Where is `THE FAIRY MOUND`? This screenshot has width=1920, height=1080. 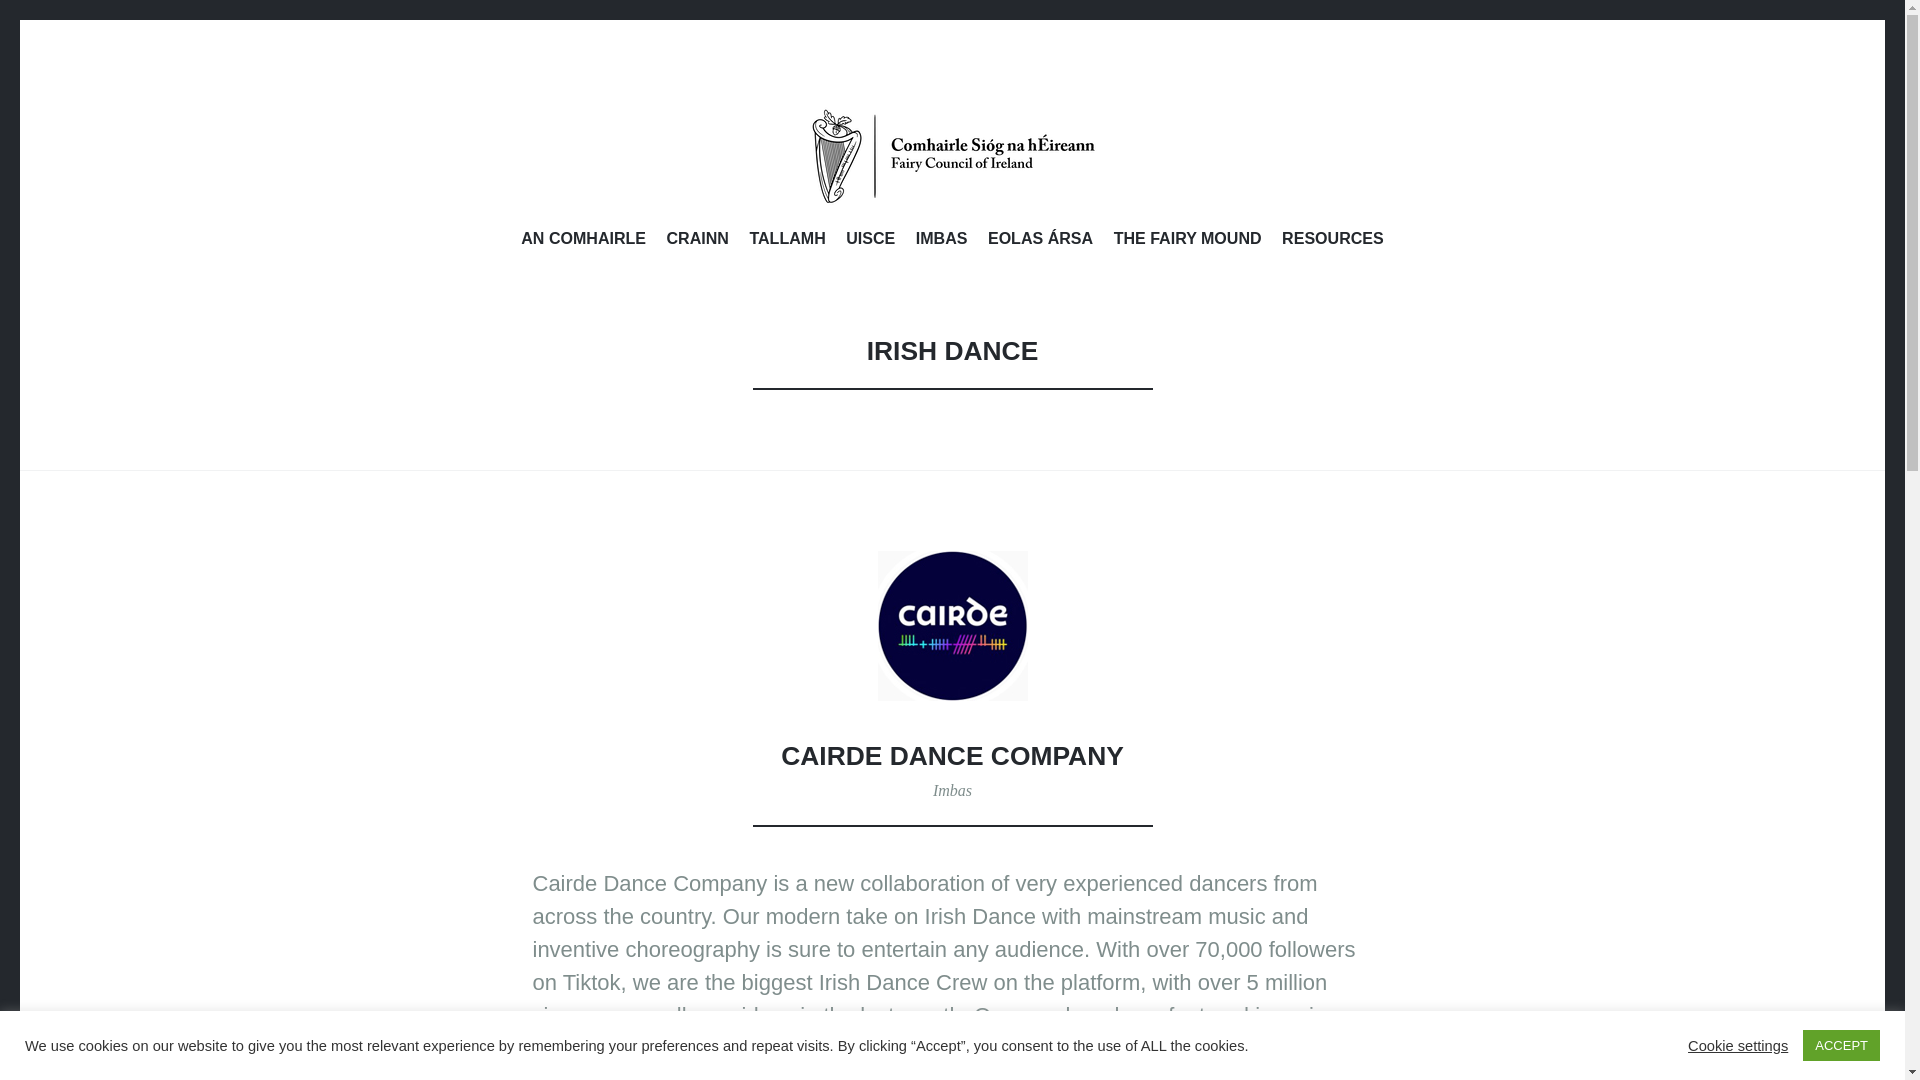
THE FAIRY MOUND is located at coordinates (1187, 241).